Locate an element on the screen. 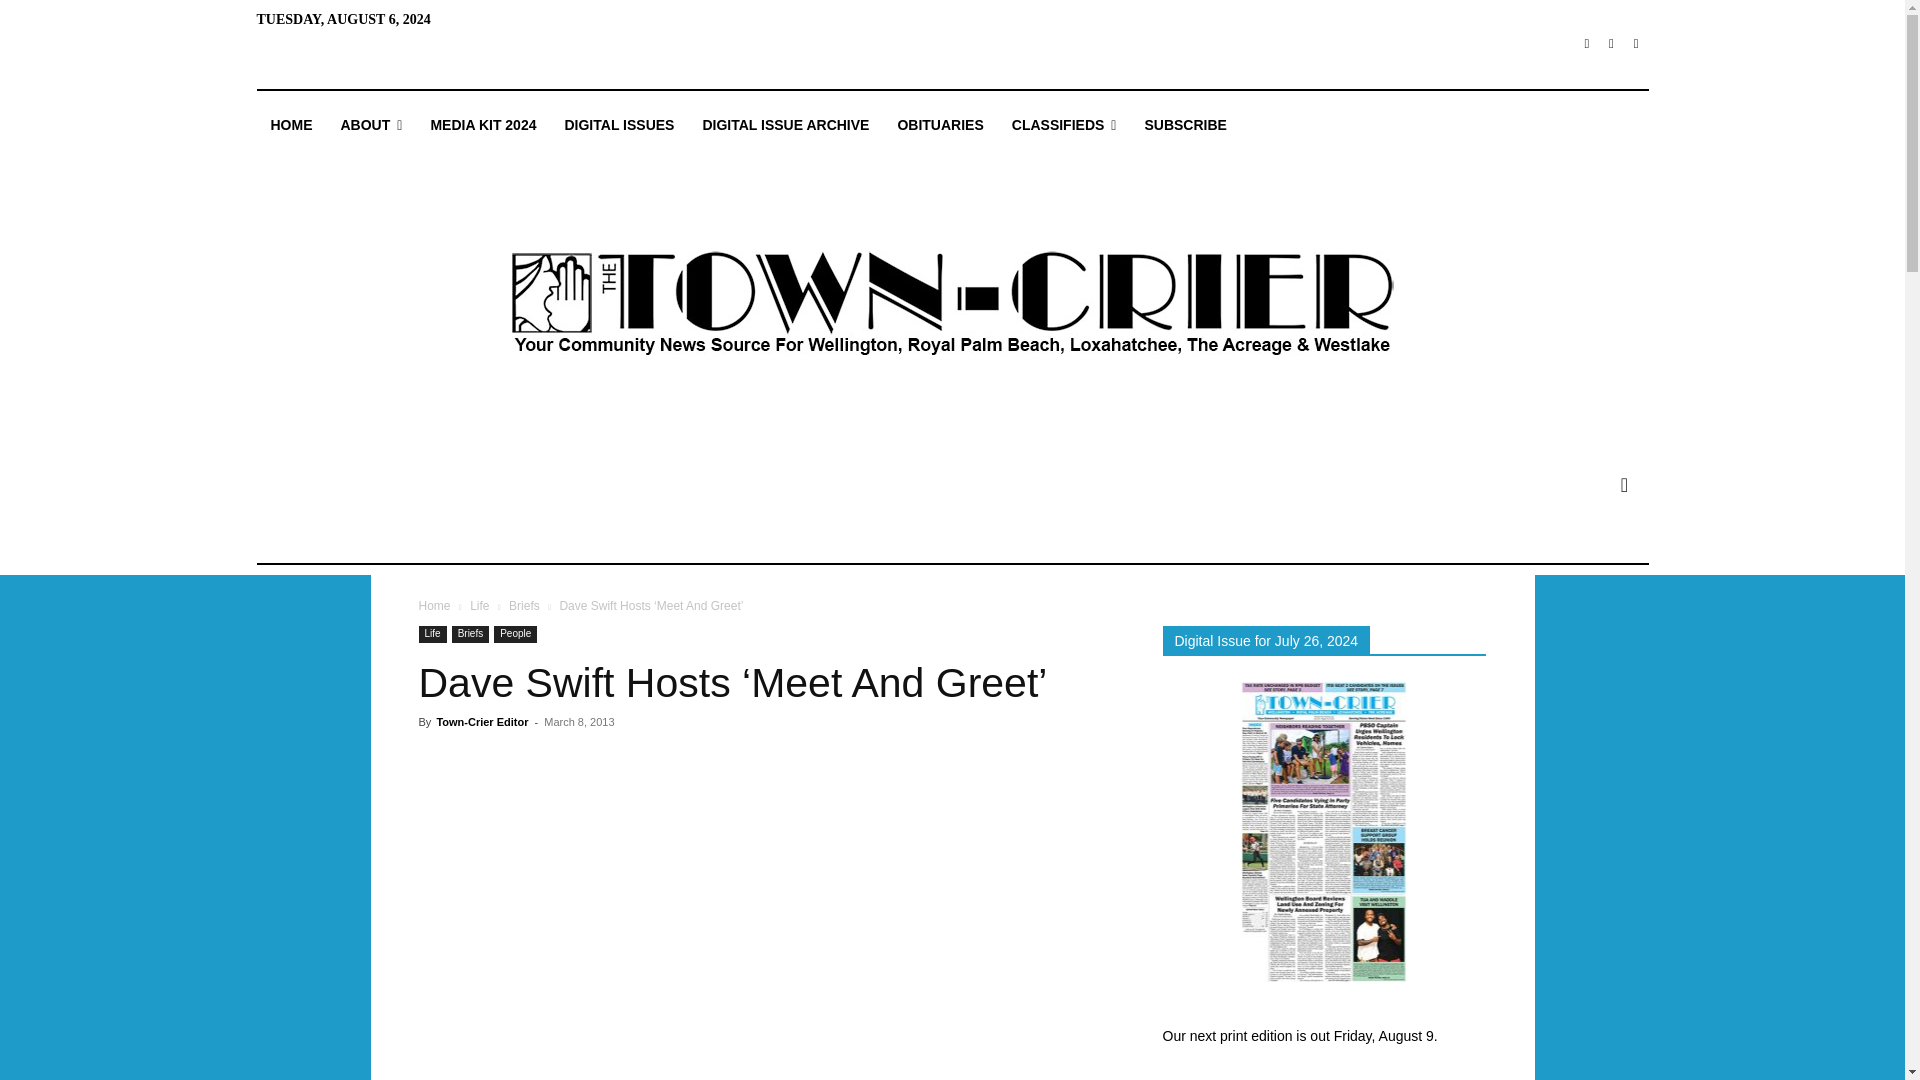 The image size is (1920, 1080). Instagram is located at coordinates (1612, 44).